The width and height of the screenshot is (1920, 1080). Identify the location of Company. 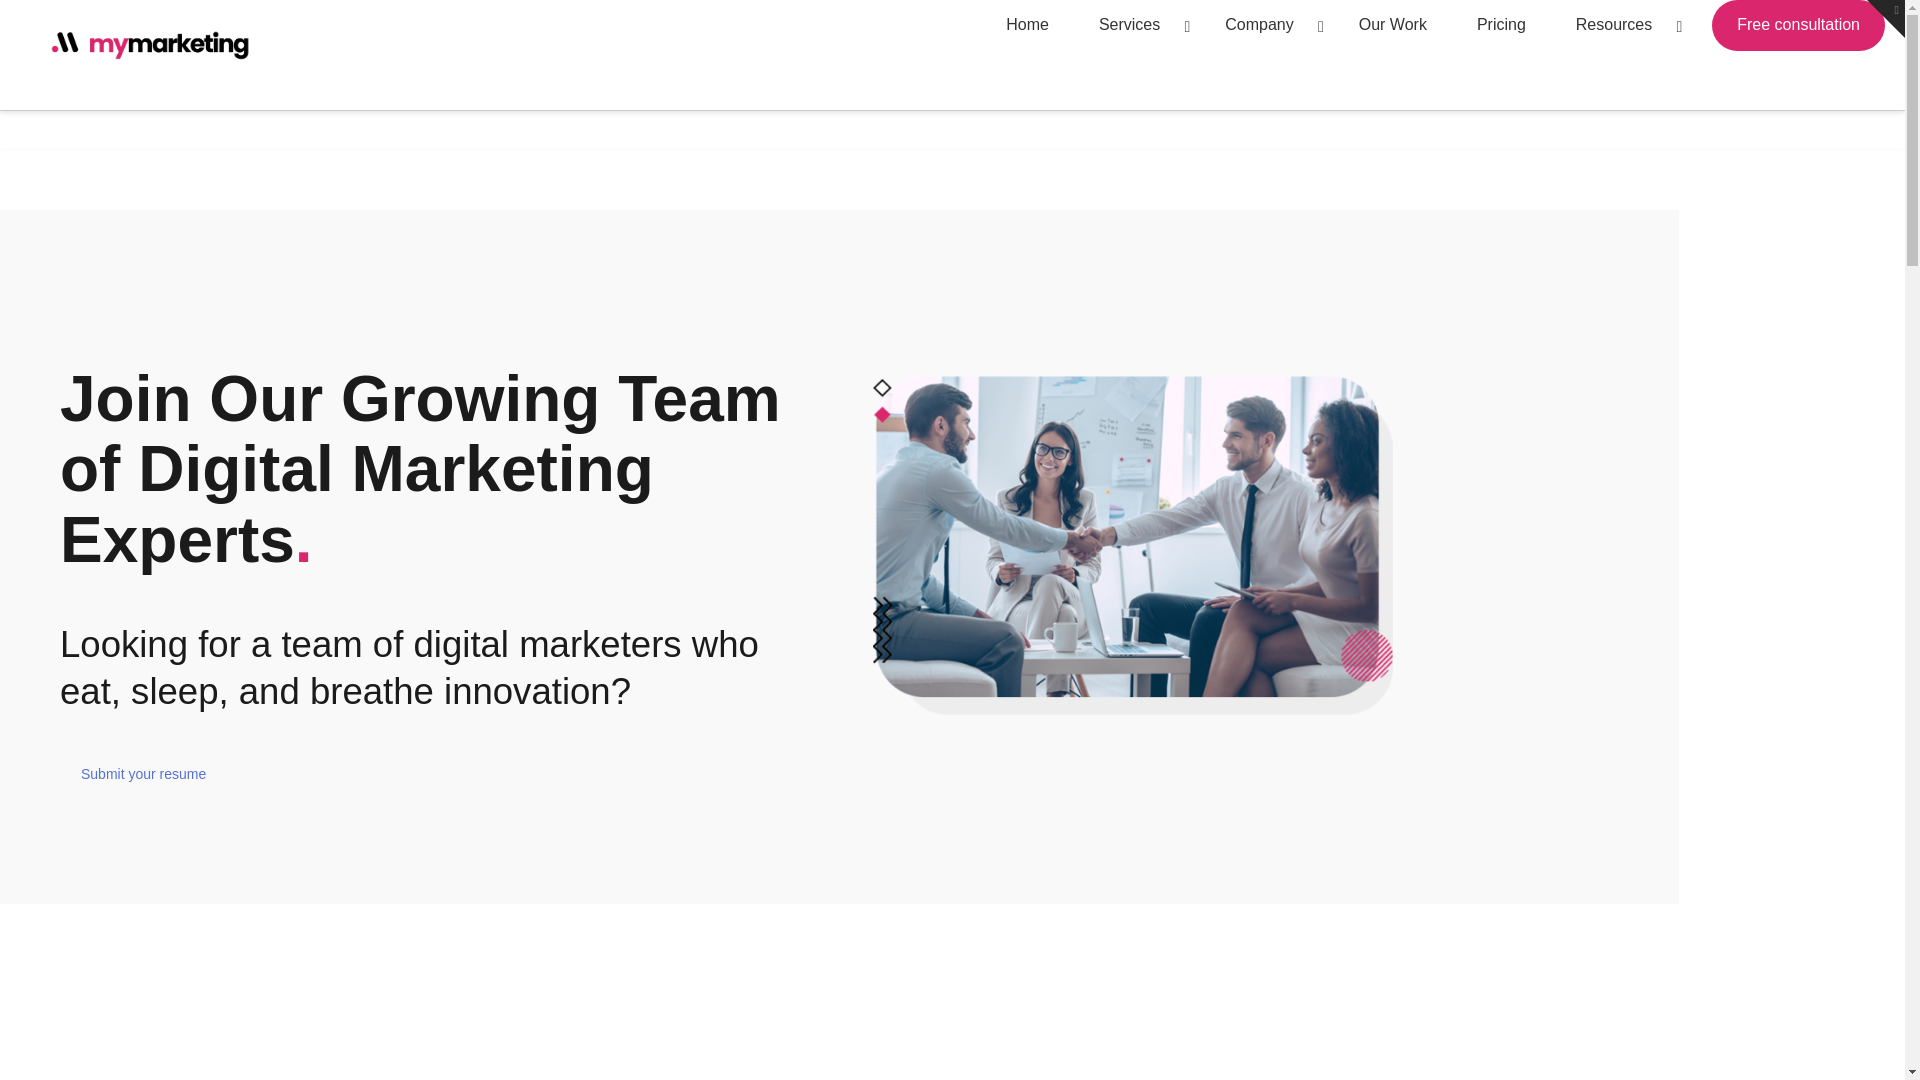
(1266, 25).